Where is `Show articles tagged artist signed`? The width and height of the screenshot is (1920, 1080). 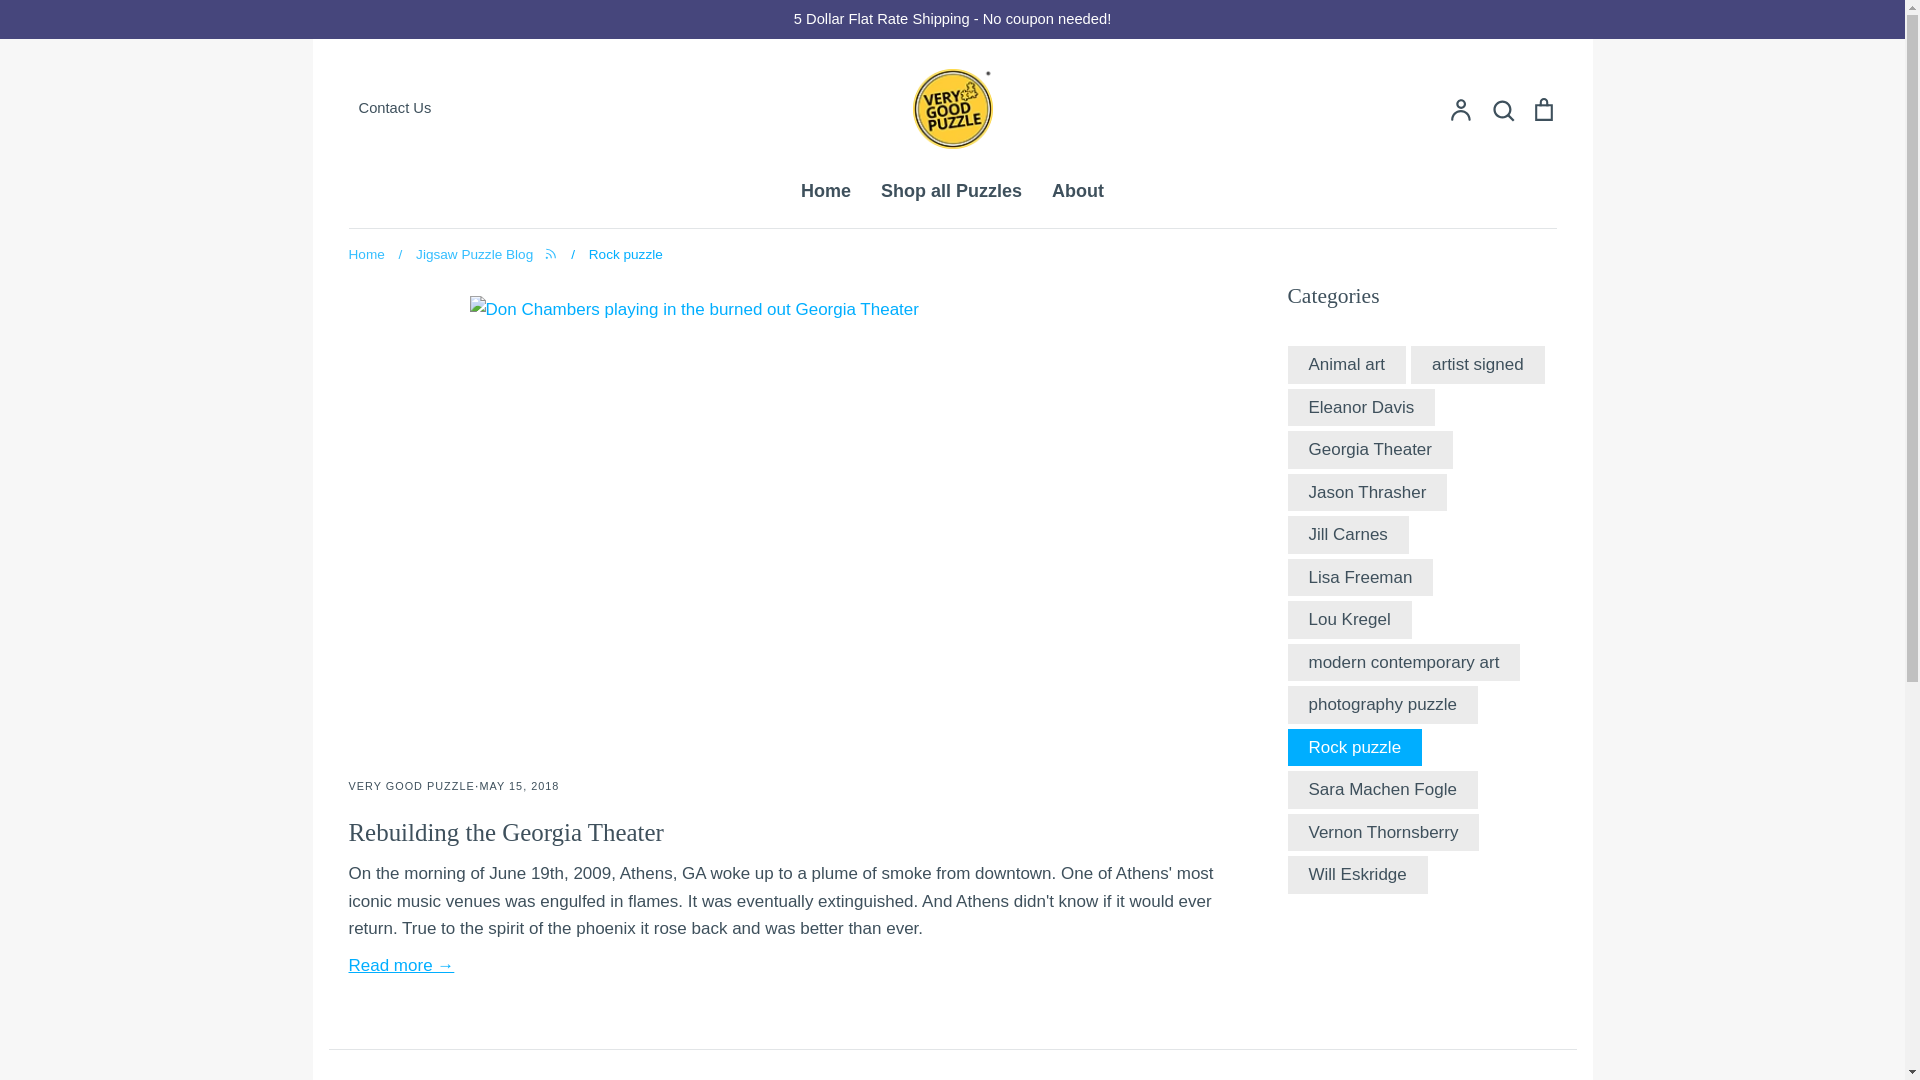 Show articles tagged artist signed is located at coordinates (1478, 364).